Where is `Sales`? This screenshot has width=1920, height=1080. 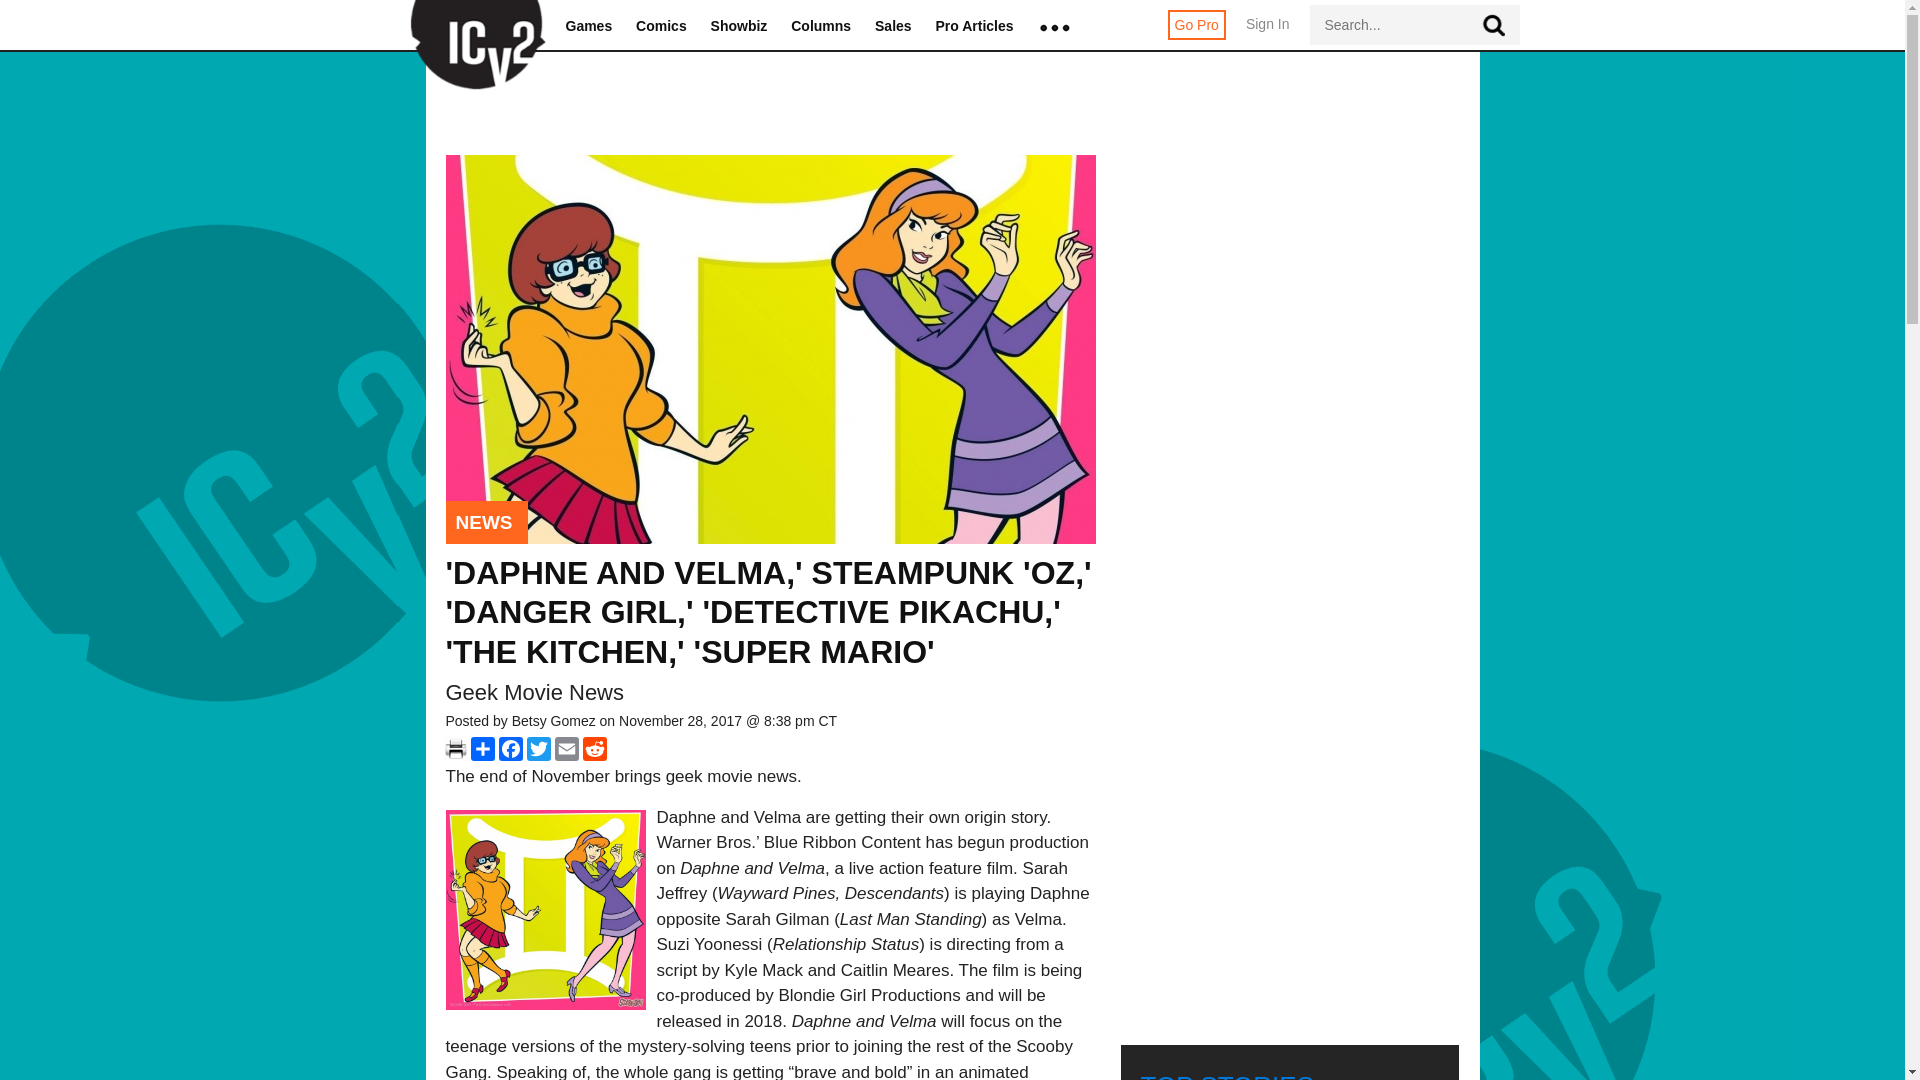
Sales is located at coordinates (894, 27).